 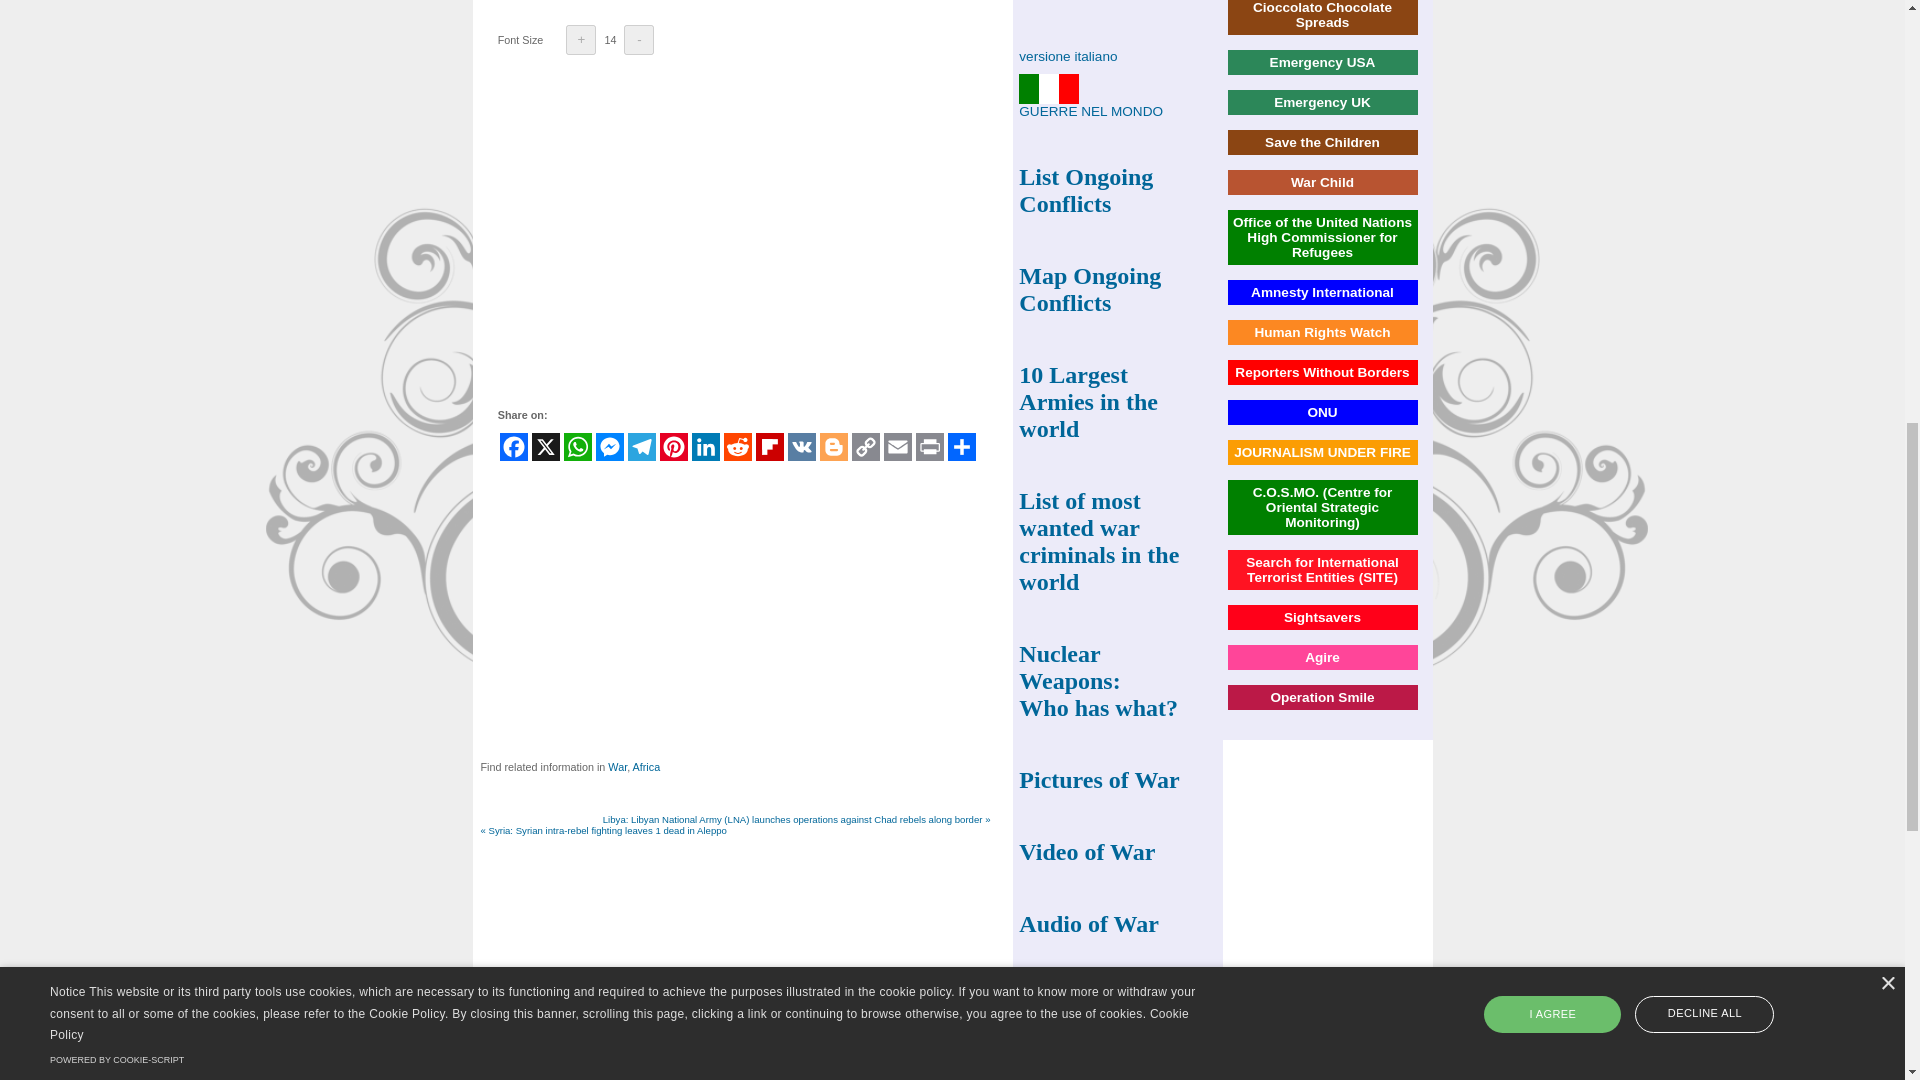 What do you see at coordinates (1322, 372) in the screenshot?
I see `Reporters Without Borders` at bounding box center [1322, 372].